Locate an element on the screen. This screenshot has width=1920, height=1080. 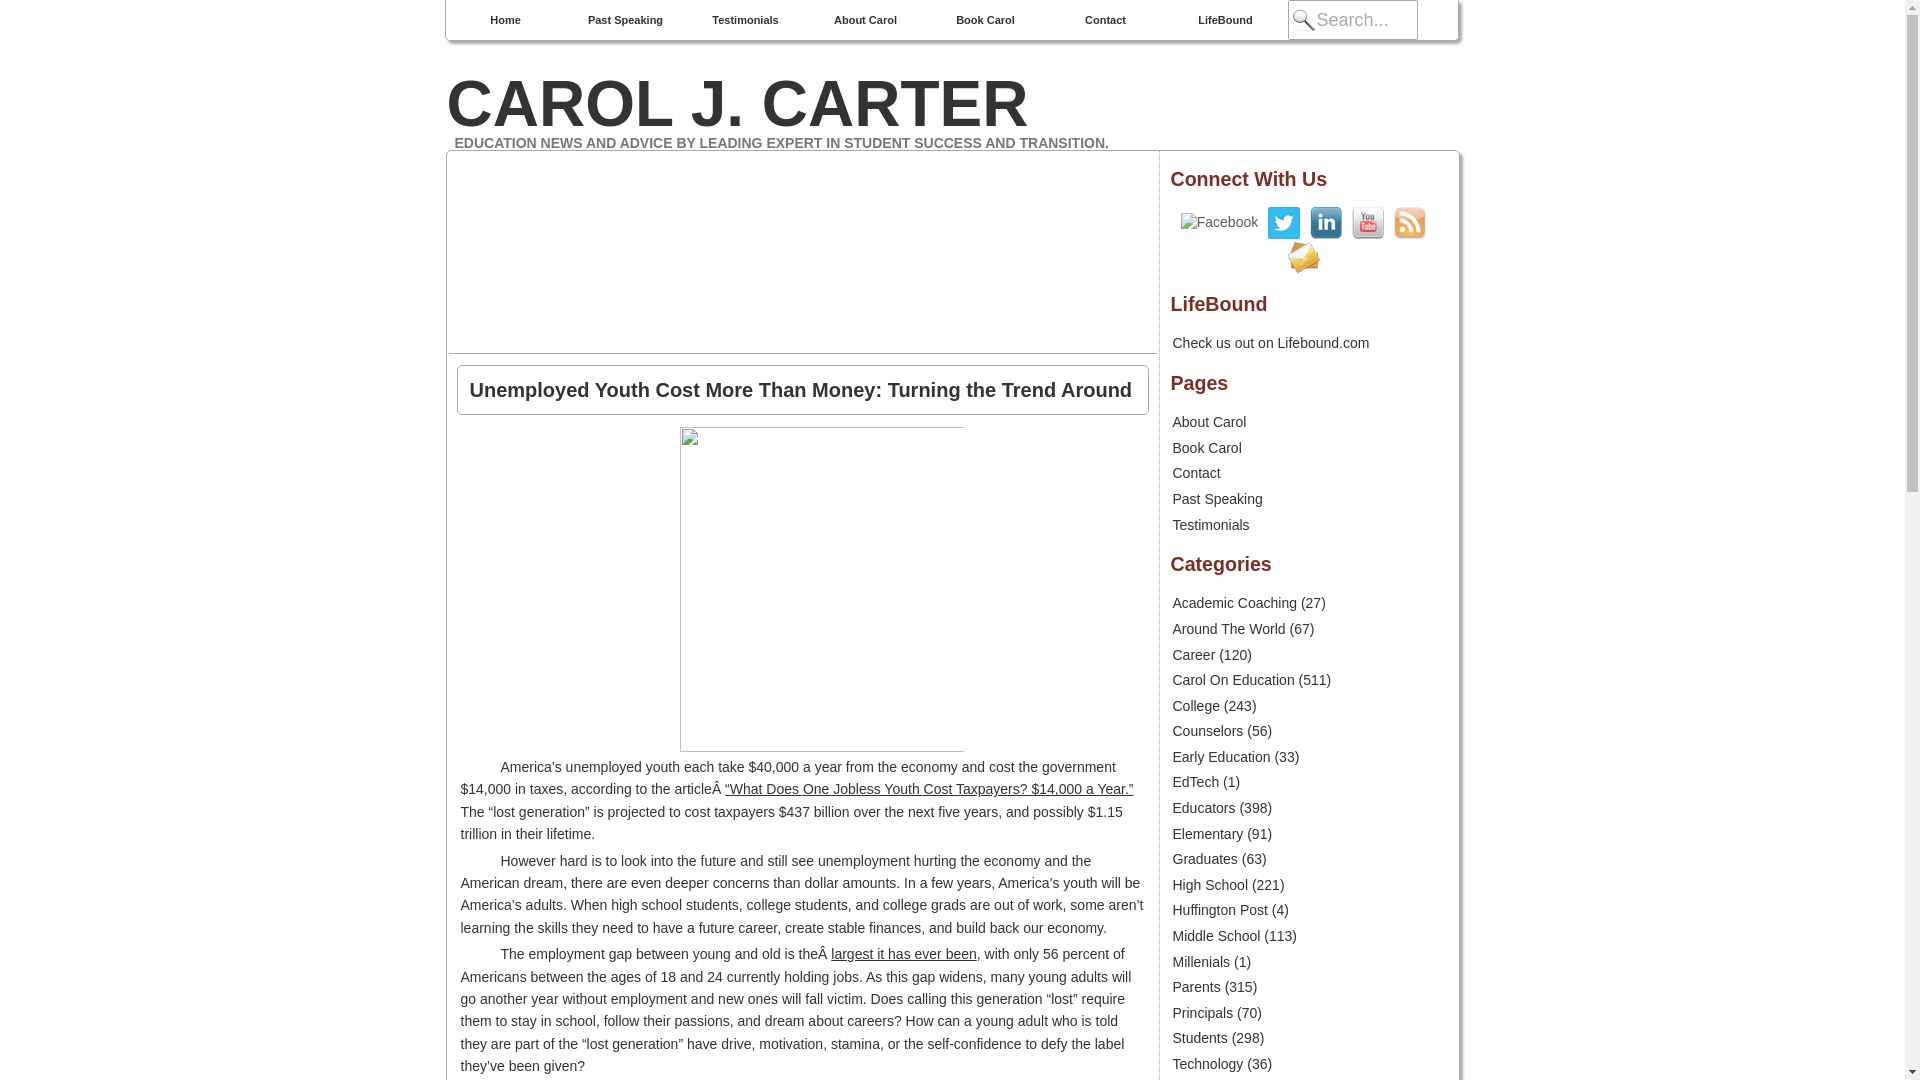
Testimonials is located at coordinates (746, 20).